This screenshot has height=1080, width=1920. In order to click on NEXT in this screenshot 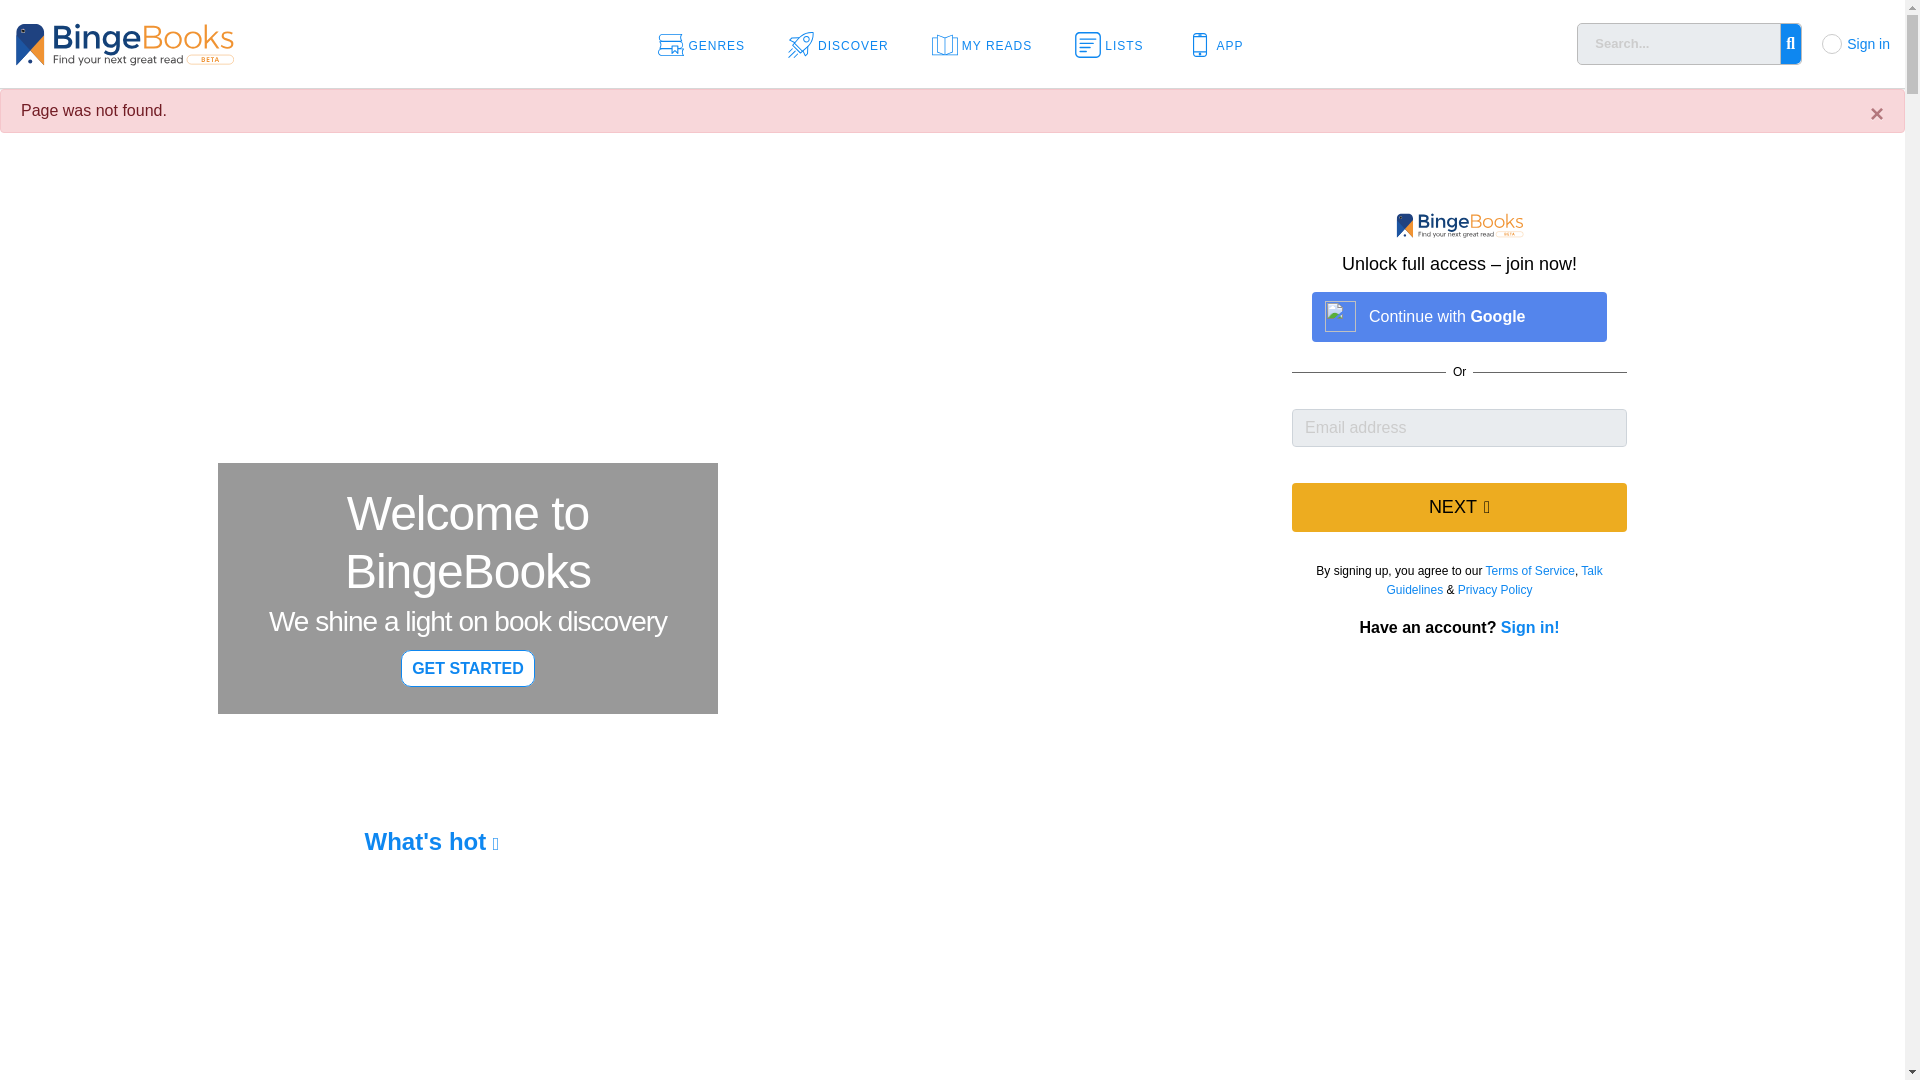, I will do `click(1459, 507)`.